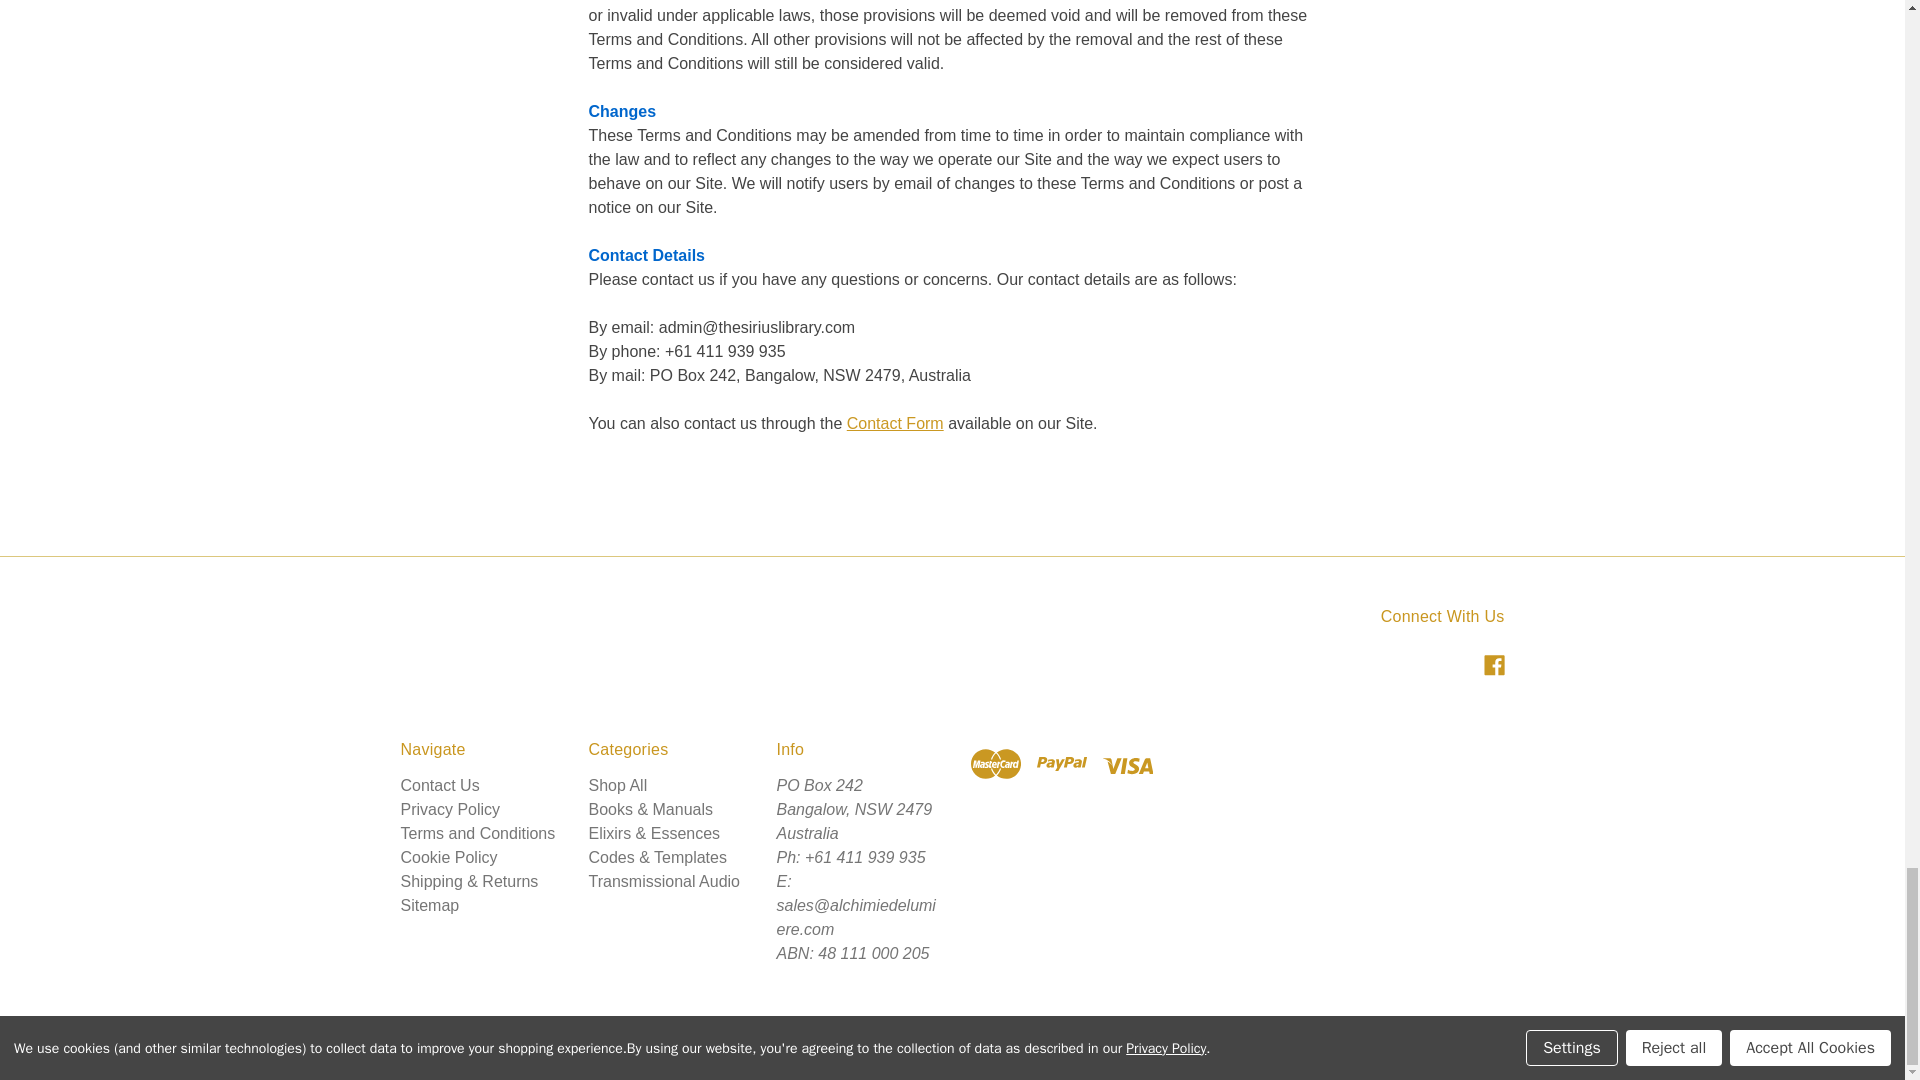 This screenshot has height=1080, width=1920. I want to click on Transmissional Audio, so click(663, 880).